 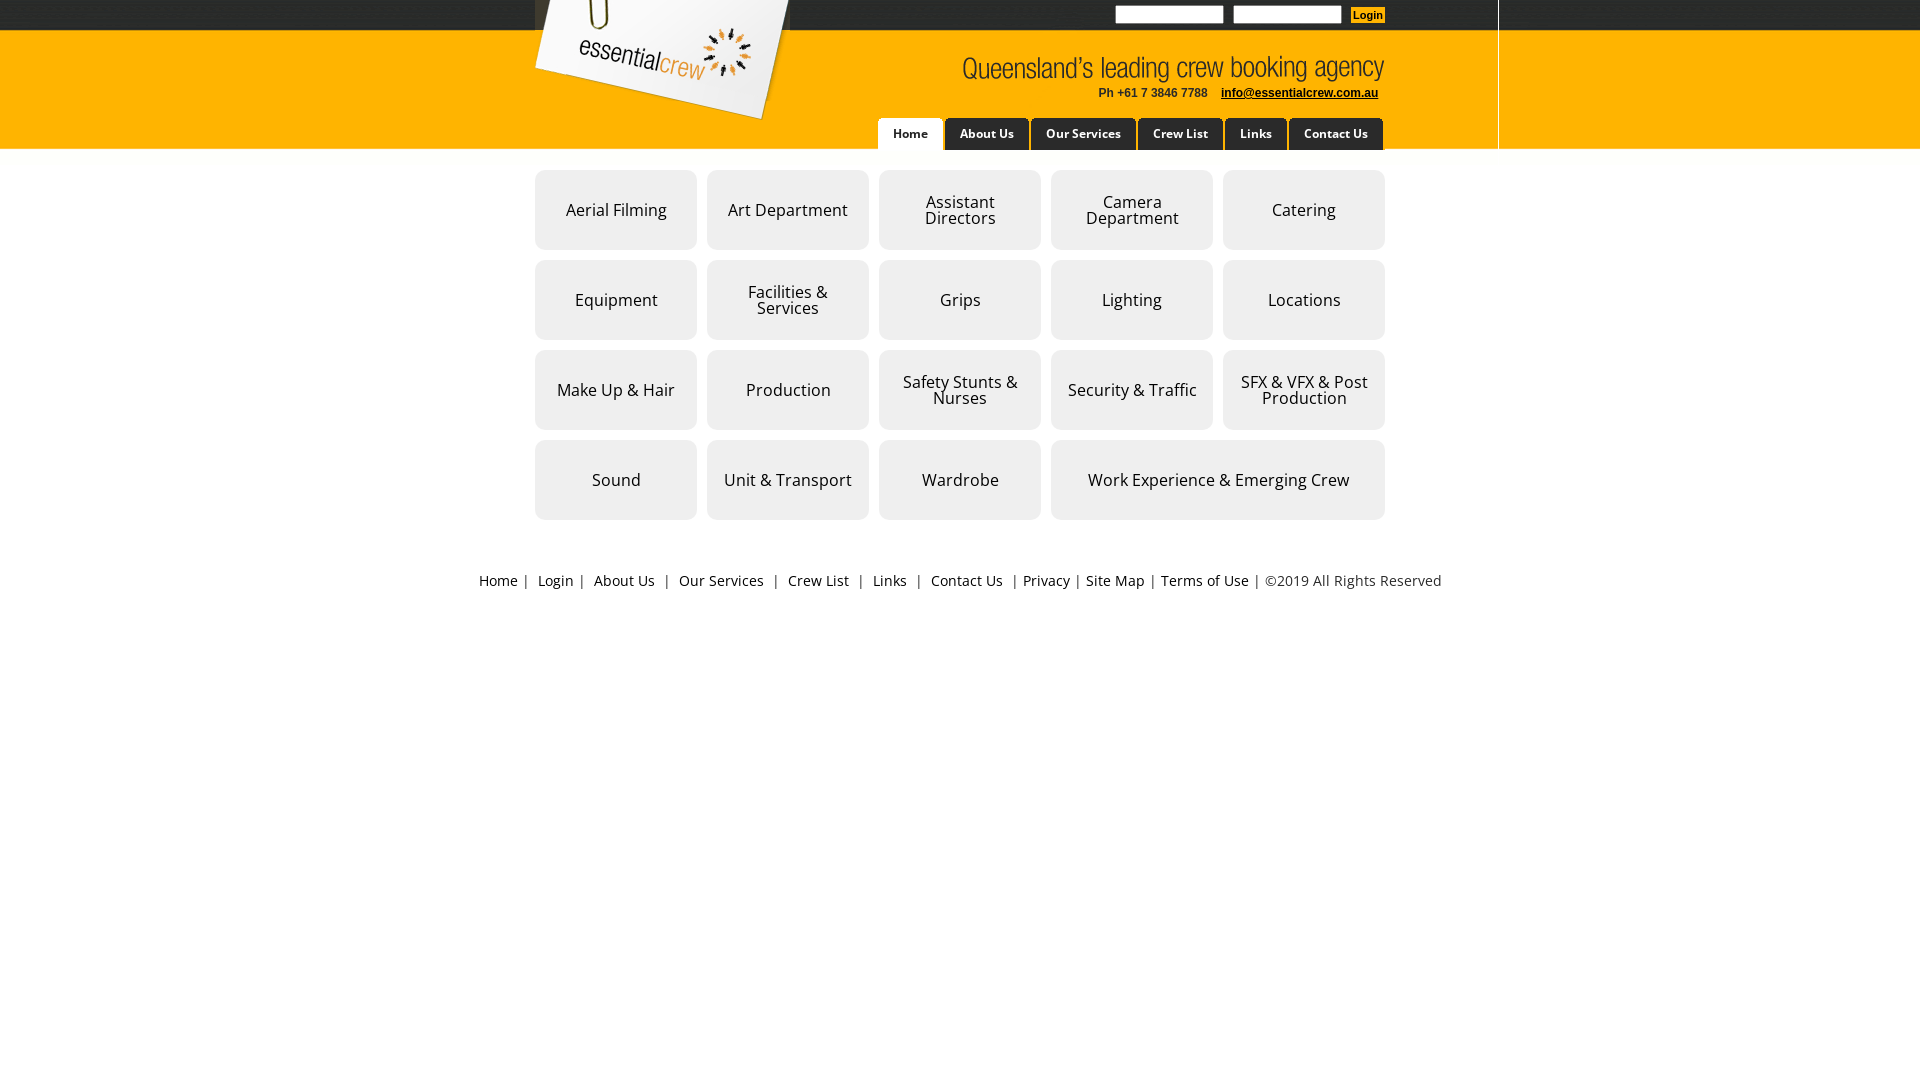 What do you see at coordinates (1218, 480) in the screenshot?
I see `Work Experience & Emerging Crew` at bounding box center [1218, 480].